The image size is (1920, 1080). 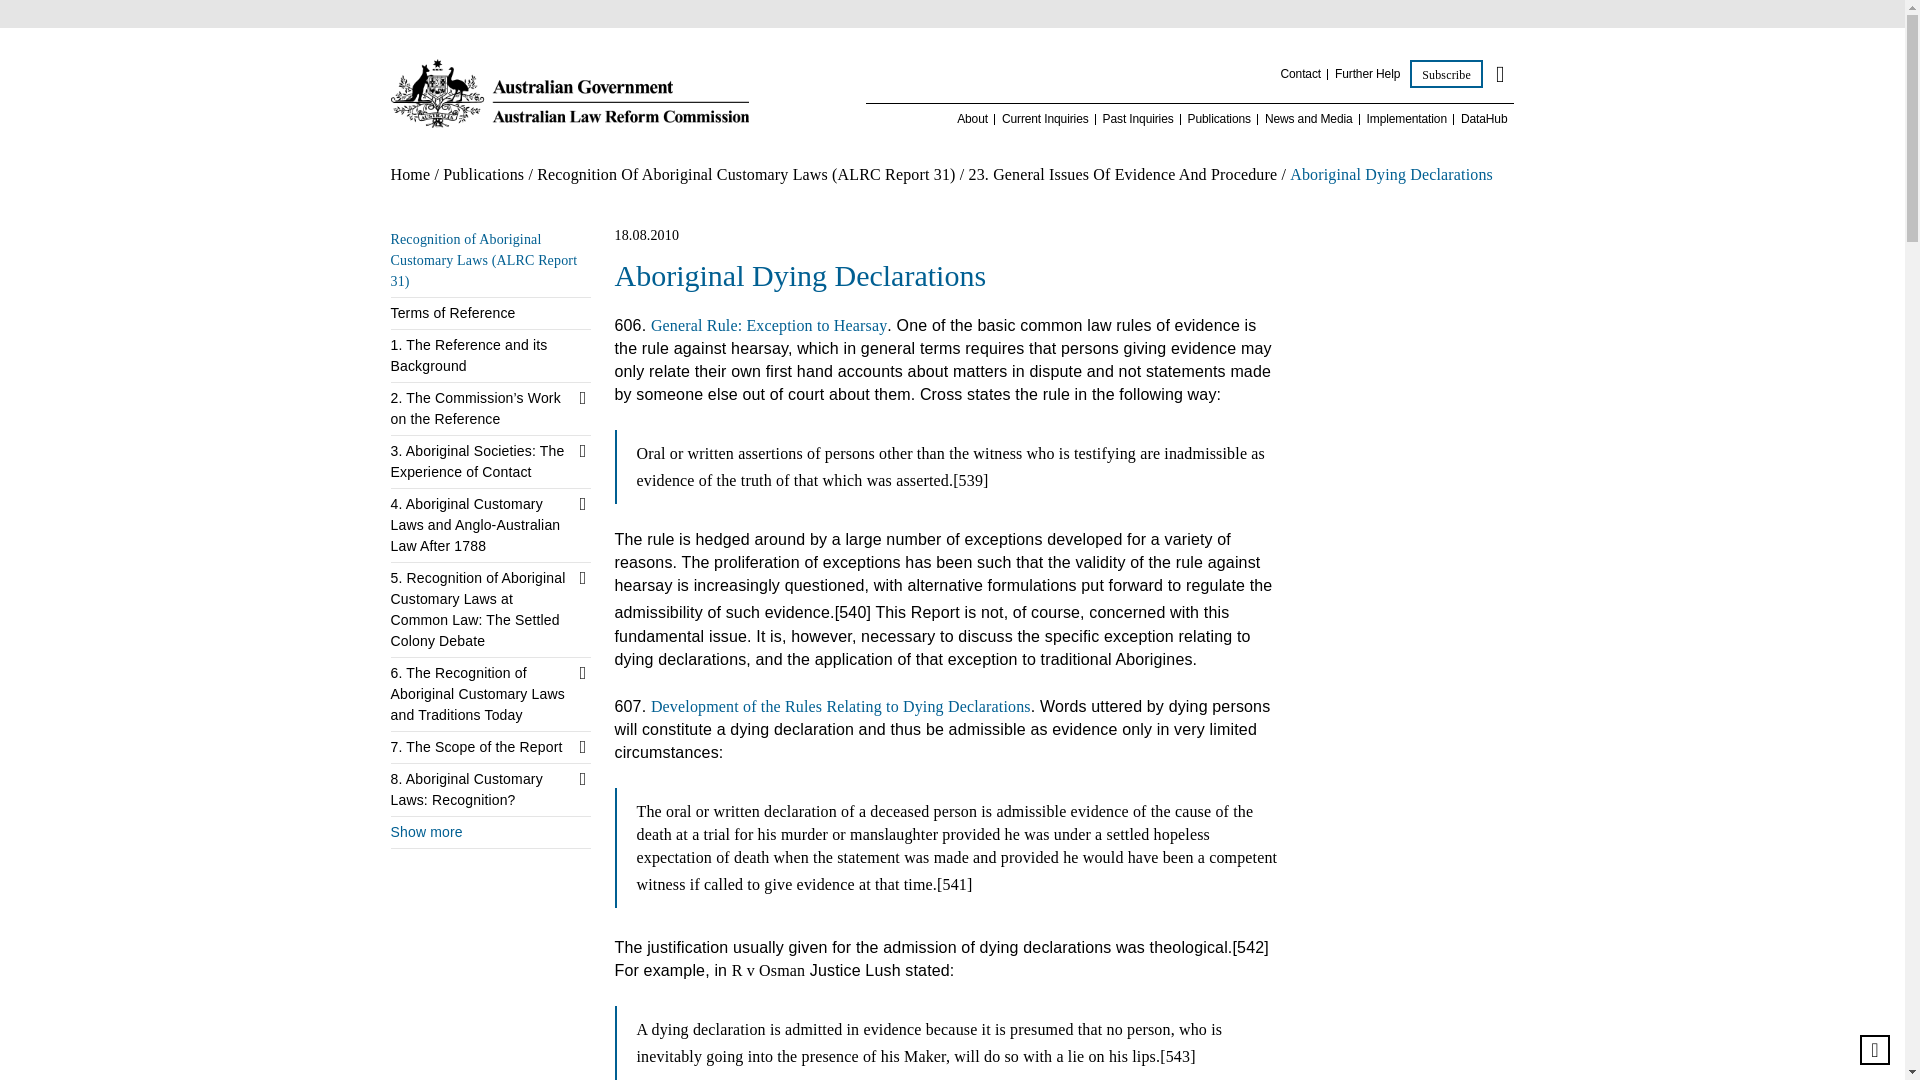 I want to click on Past Inquiries, so click(x=1138, y=120).